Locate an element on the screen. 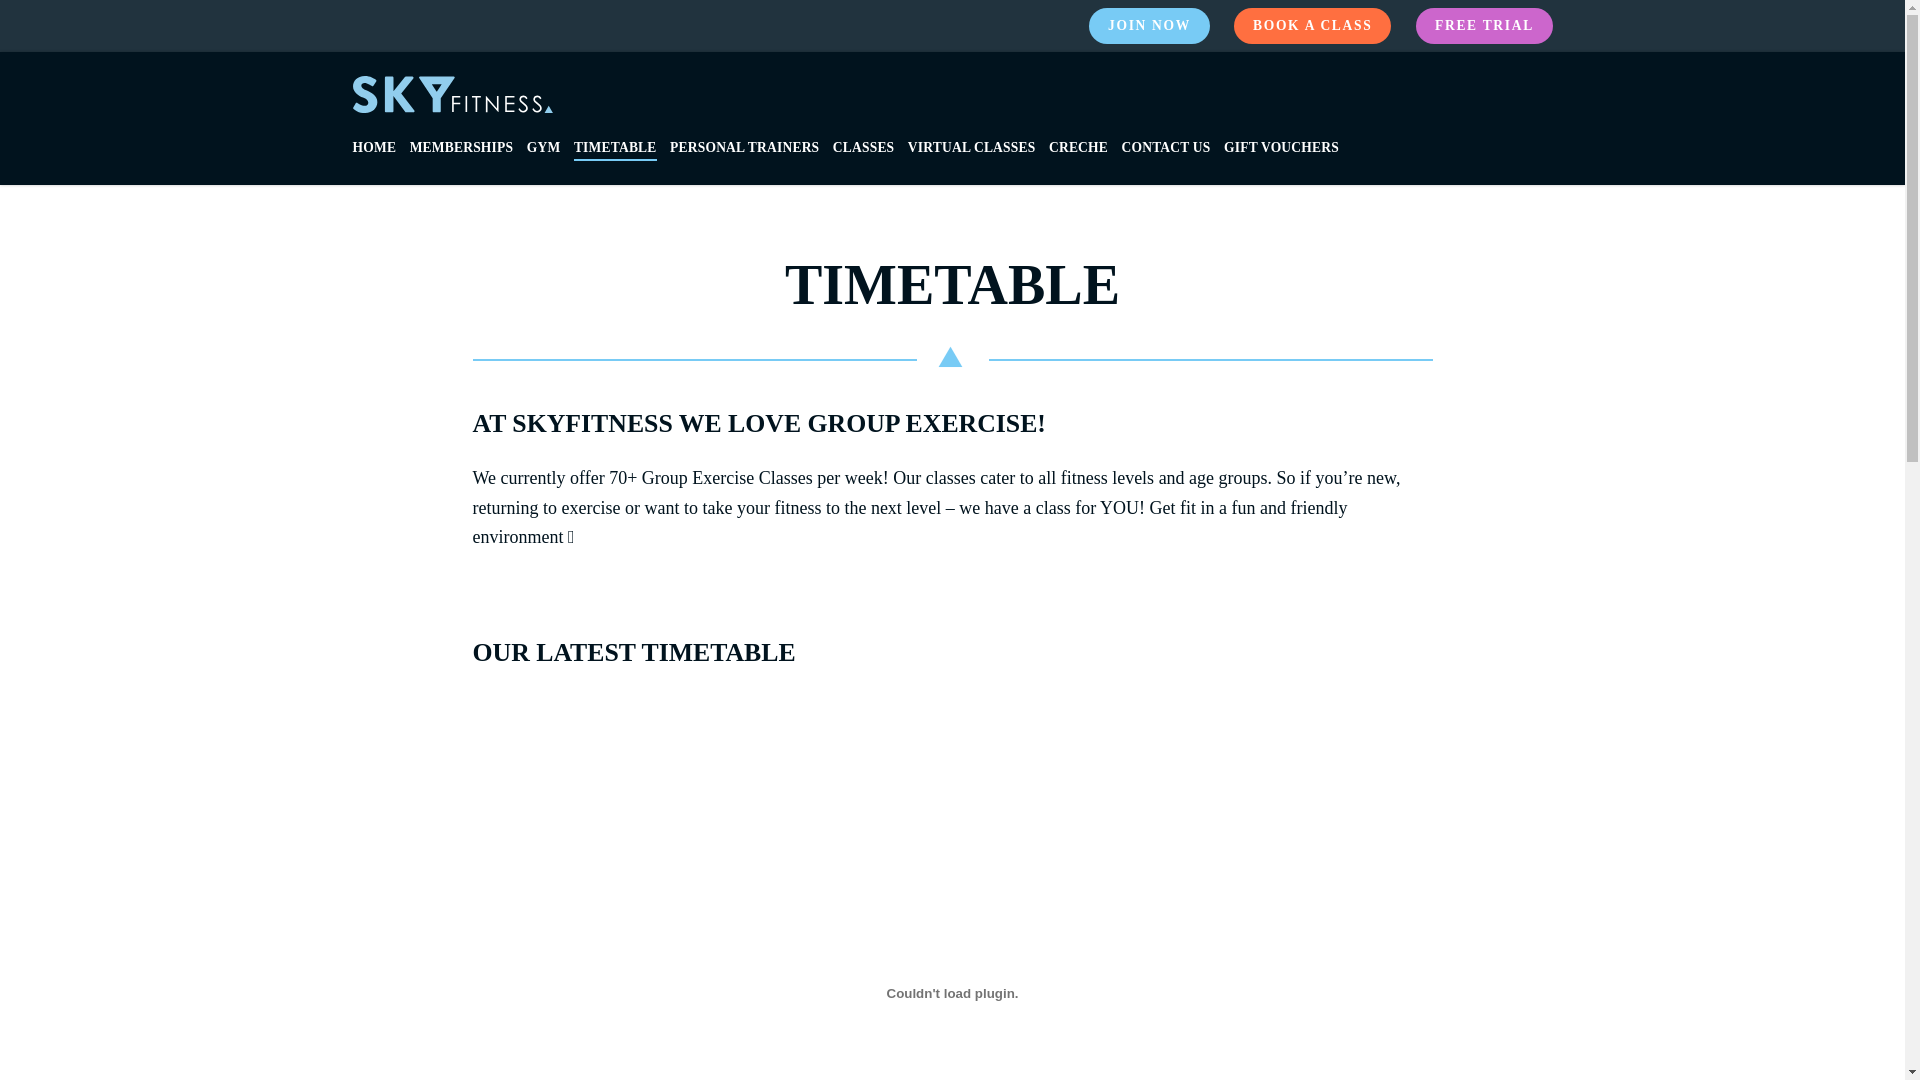 The height and width of the screenshot is (1080, 1920). MEMBERSHIPS is located at coordinates (462, 149).